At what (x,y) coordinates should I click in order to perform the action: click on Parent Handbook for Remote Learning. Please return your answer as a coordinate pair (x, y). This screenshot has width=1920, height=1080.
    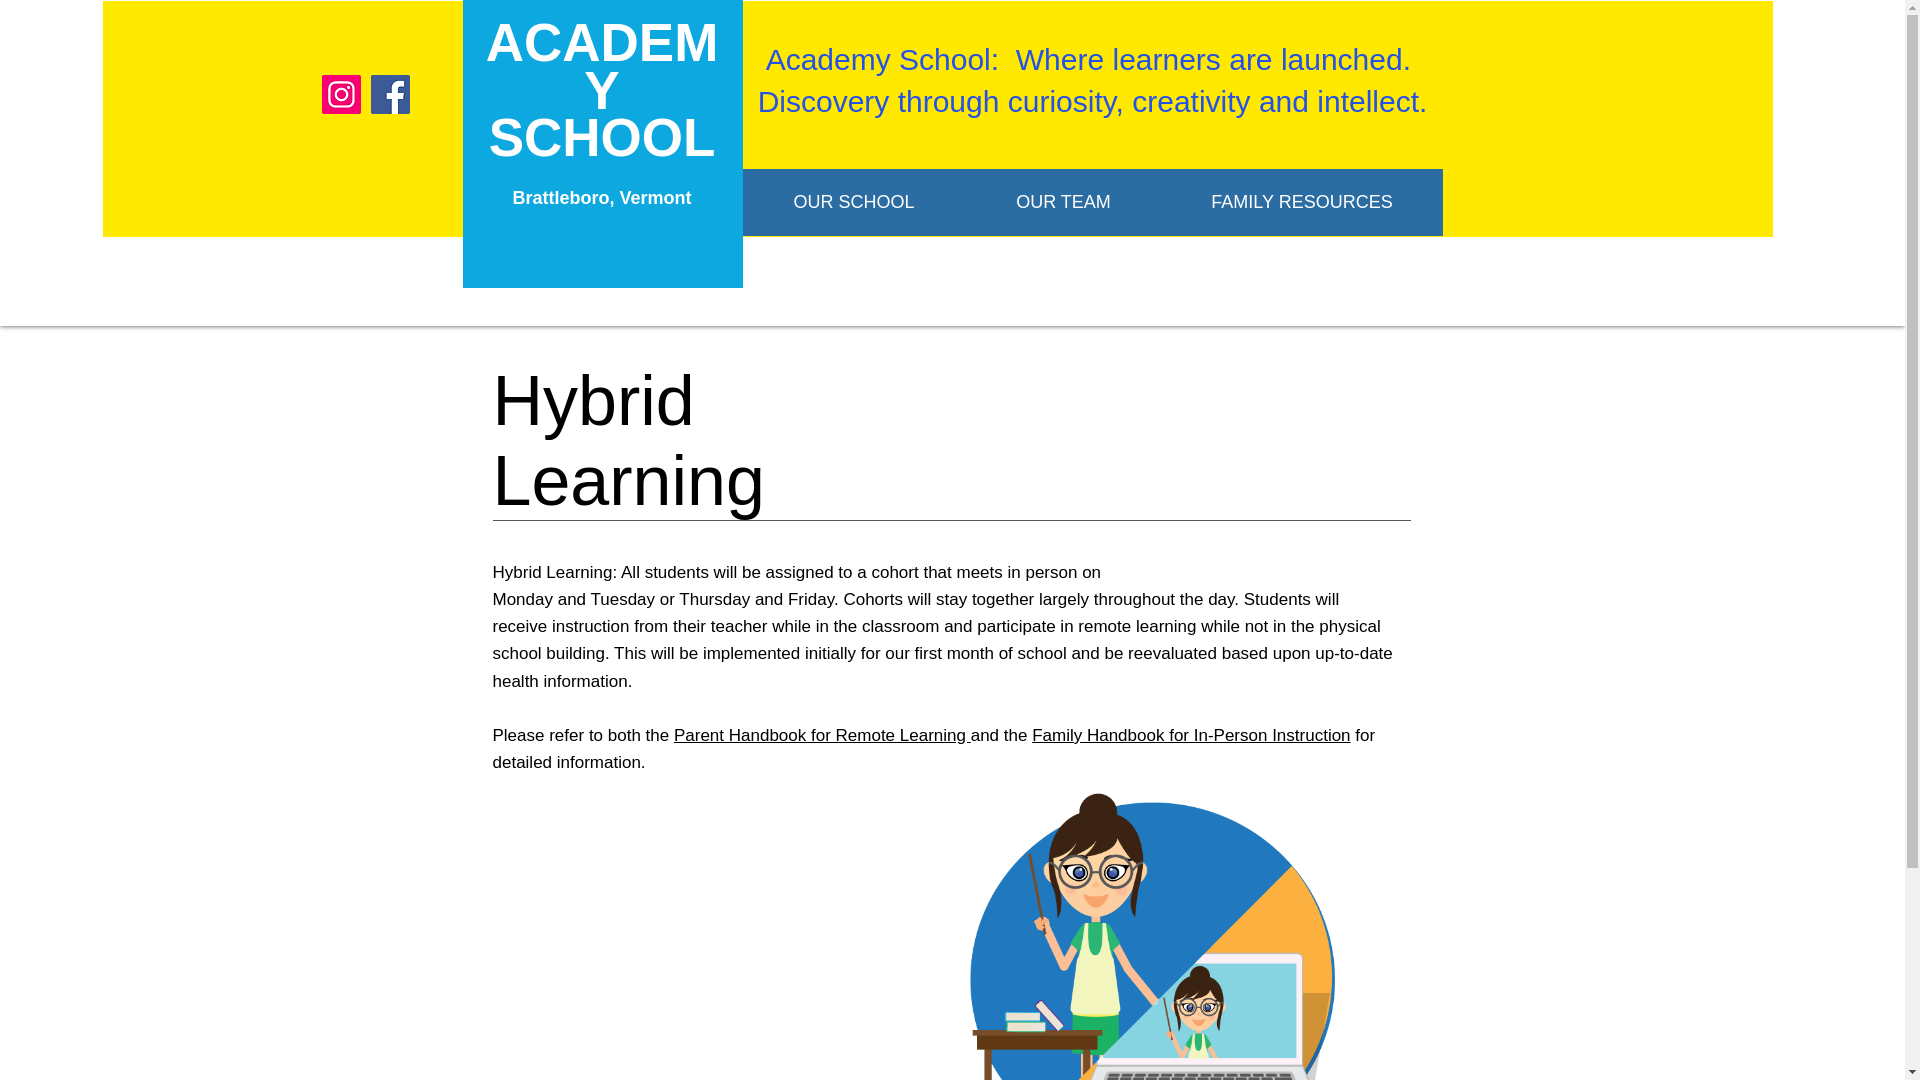
    Looking at the image, I should click on (853, 202).